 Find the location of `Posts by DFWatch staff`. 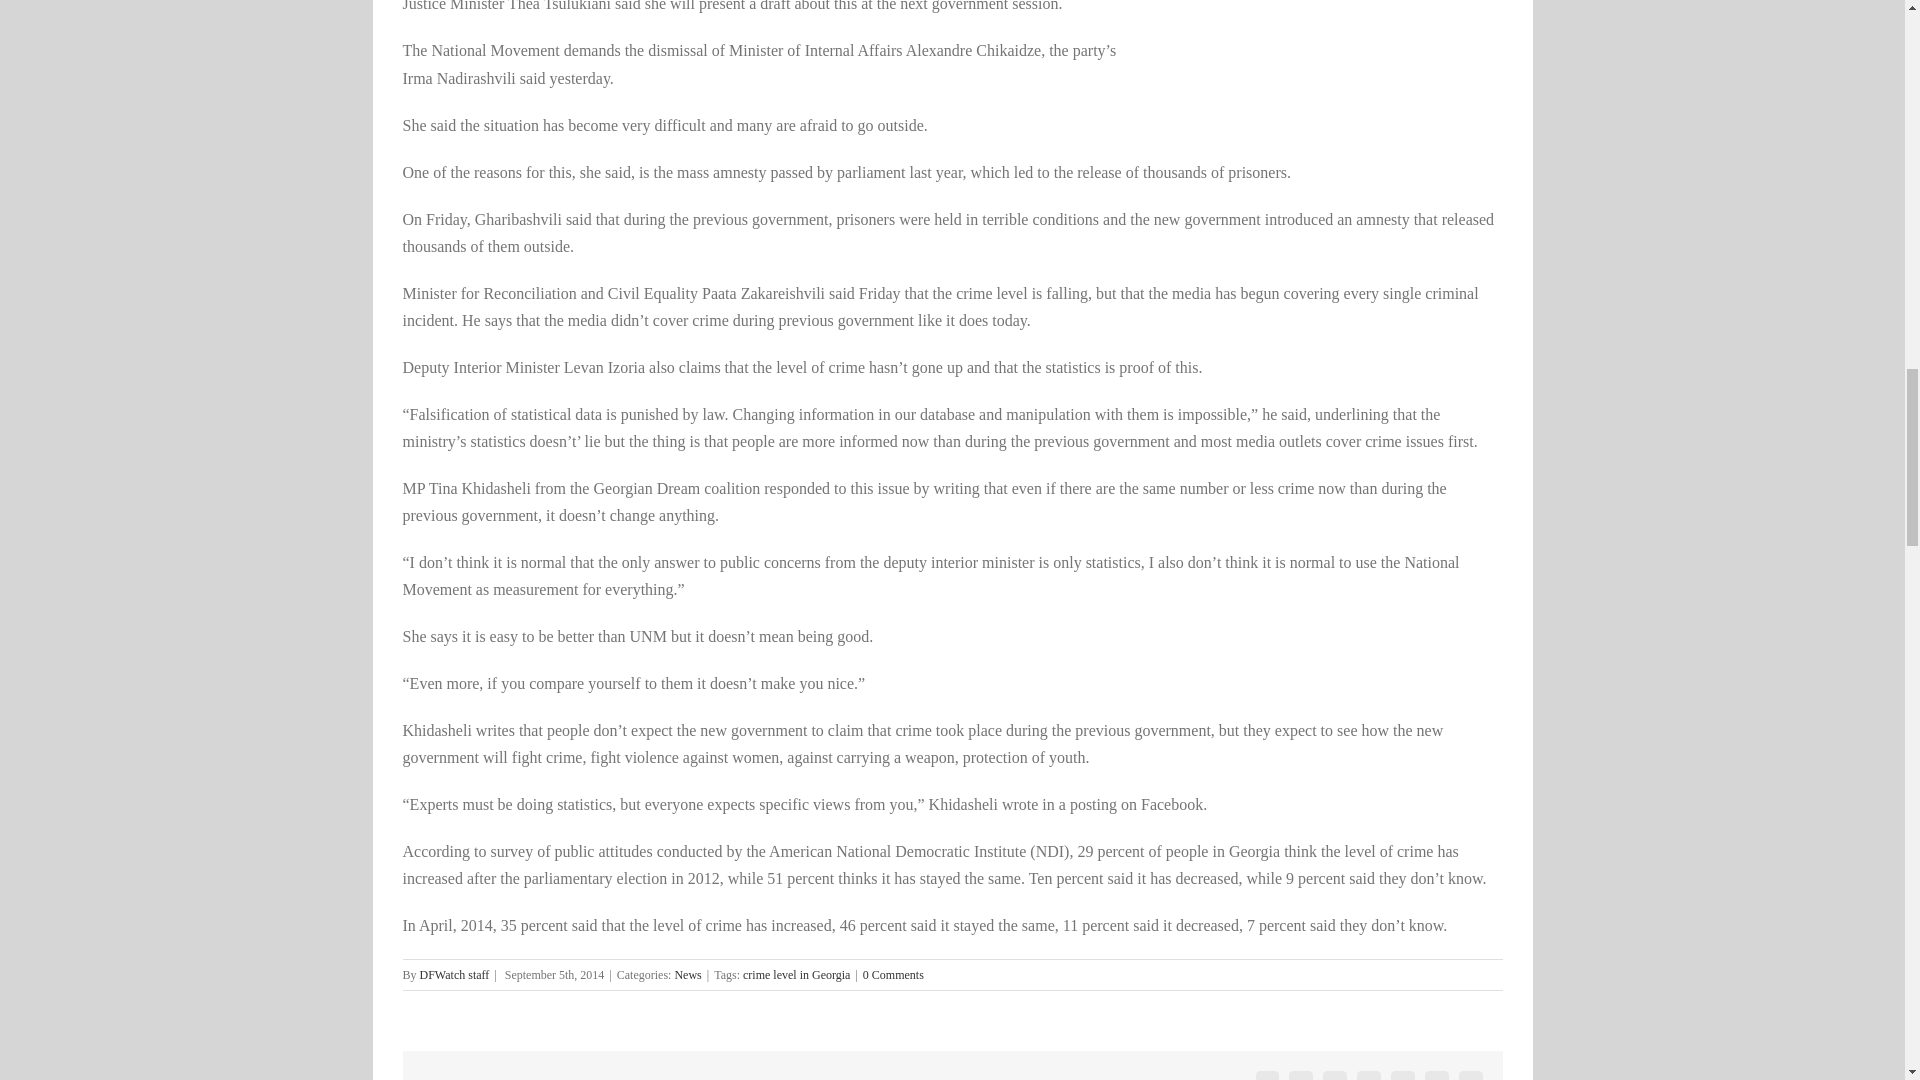

Posts by DFWatch staff is located at coordinates (454, 974).